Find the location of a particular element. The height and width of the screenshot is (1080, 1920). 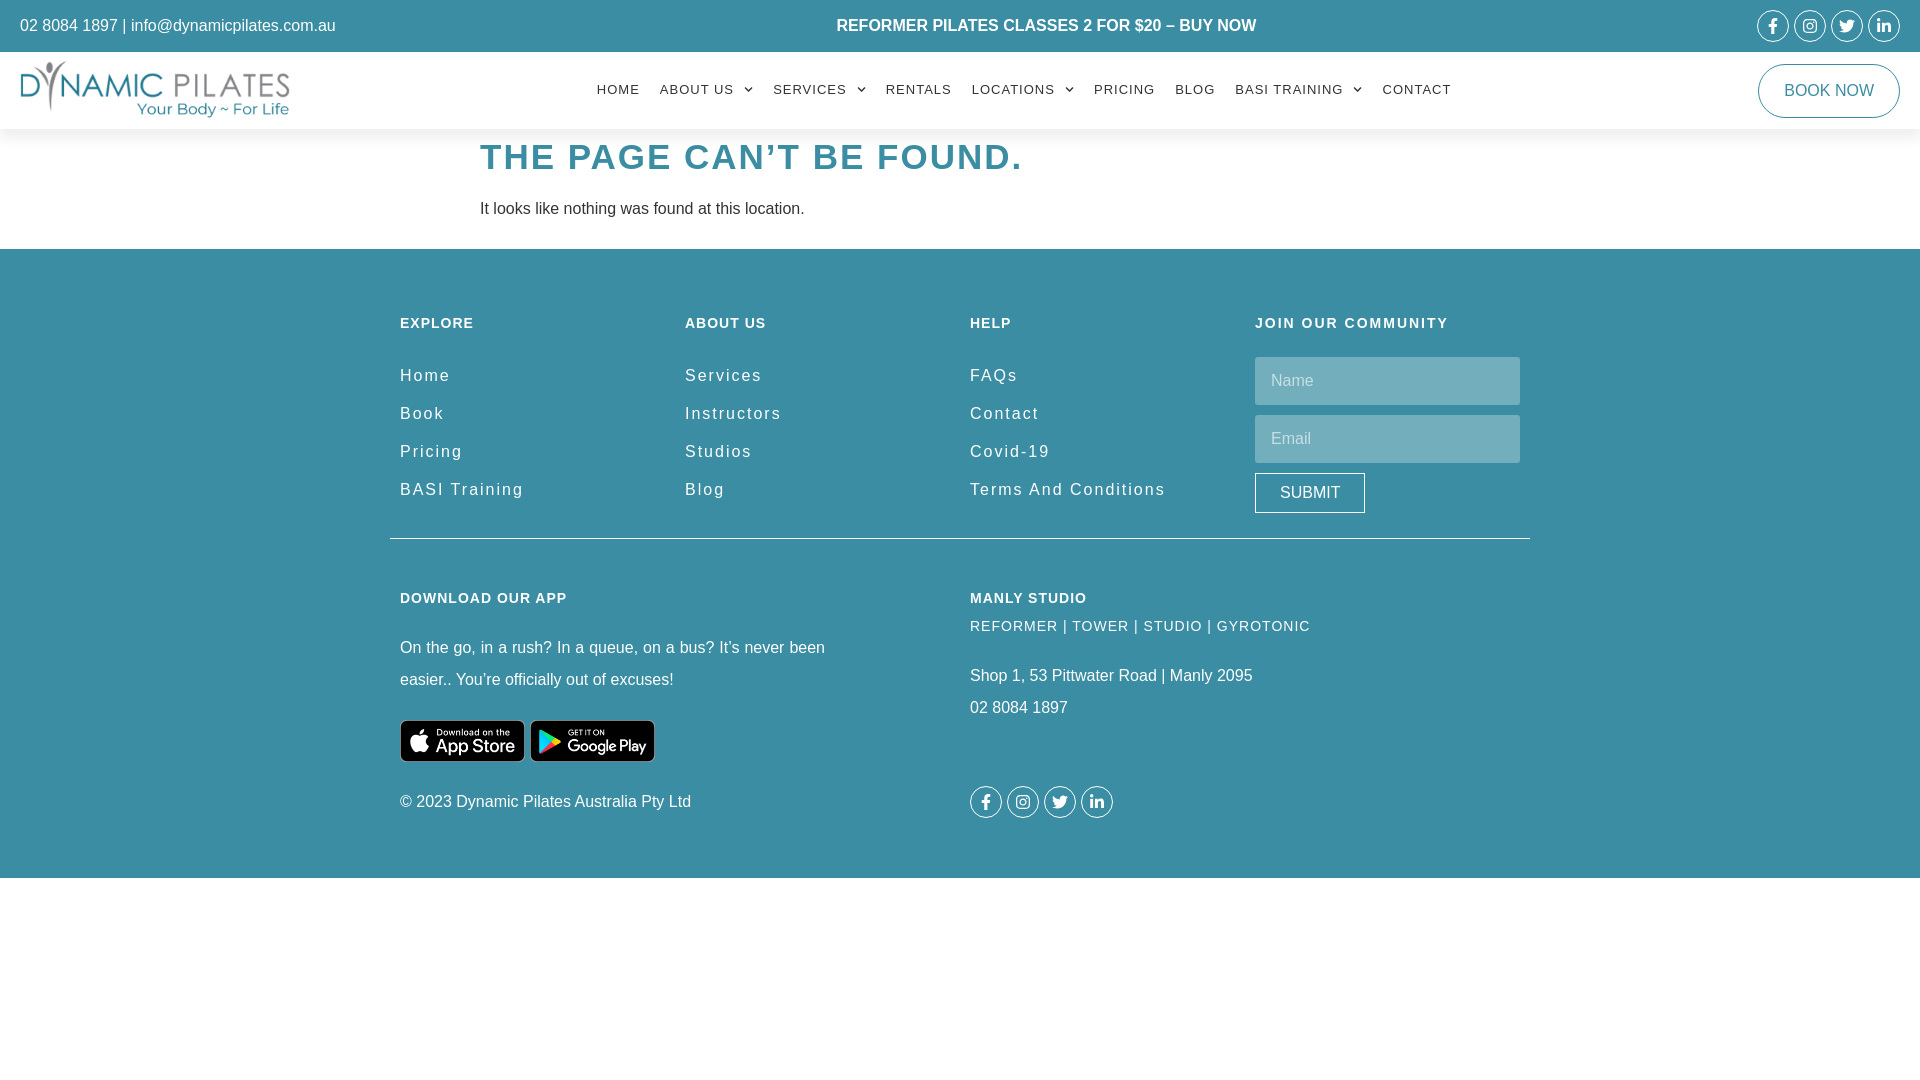

Studios is located at coordinates (818, 452).